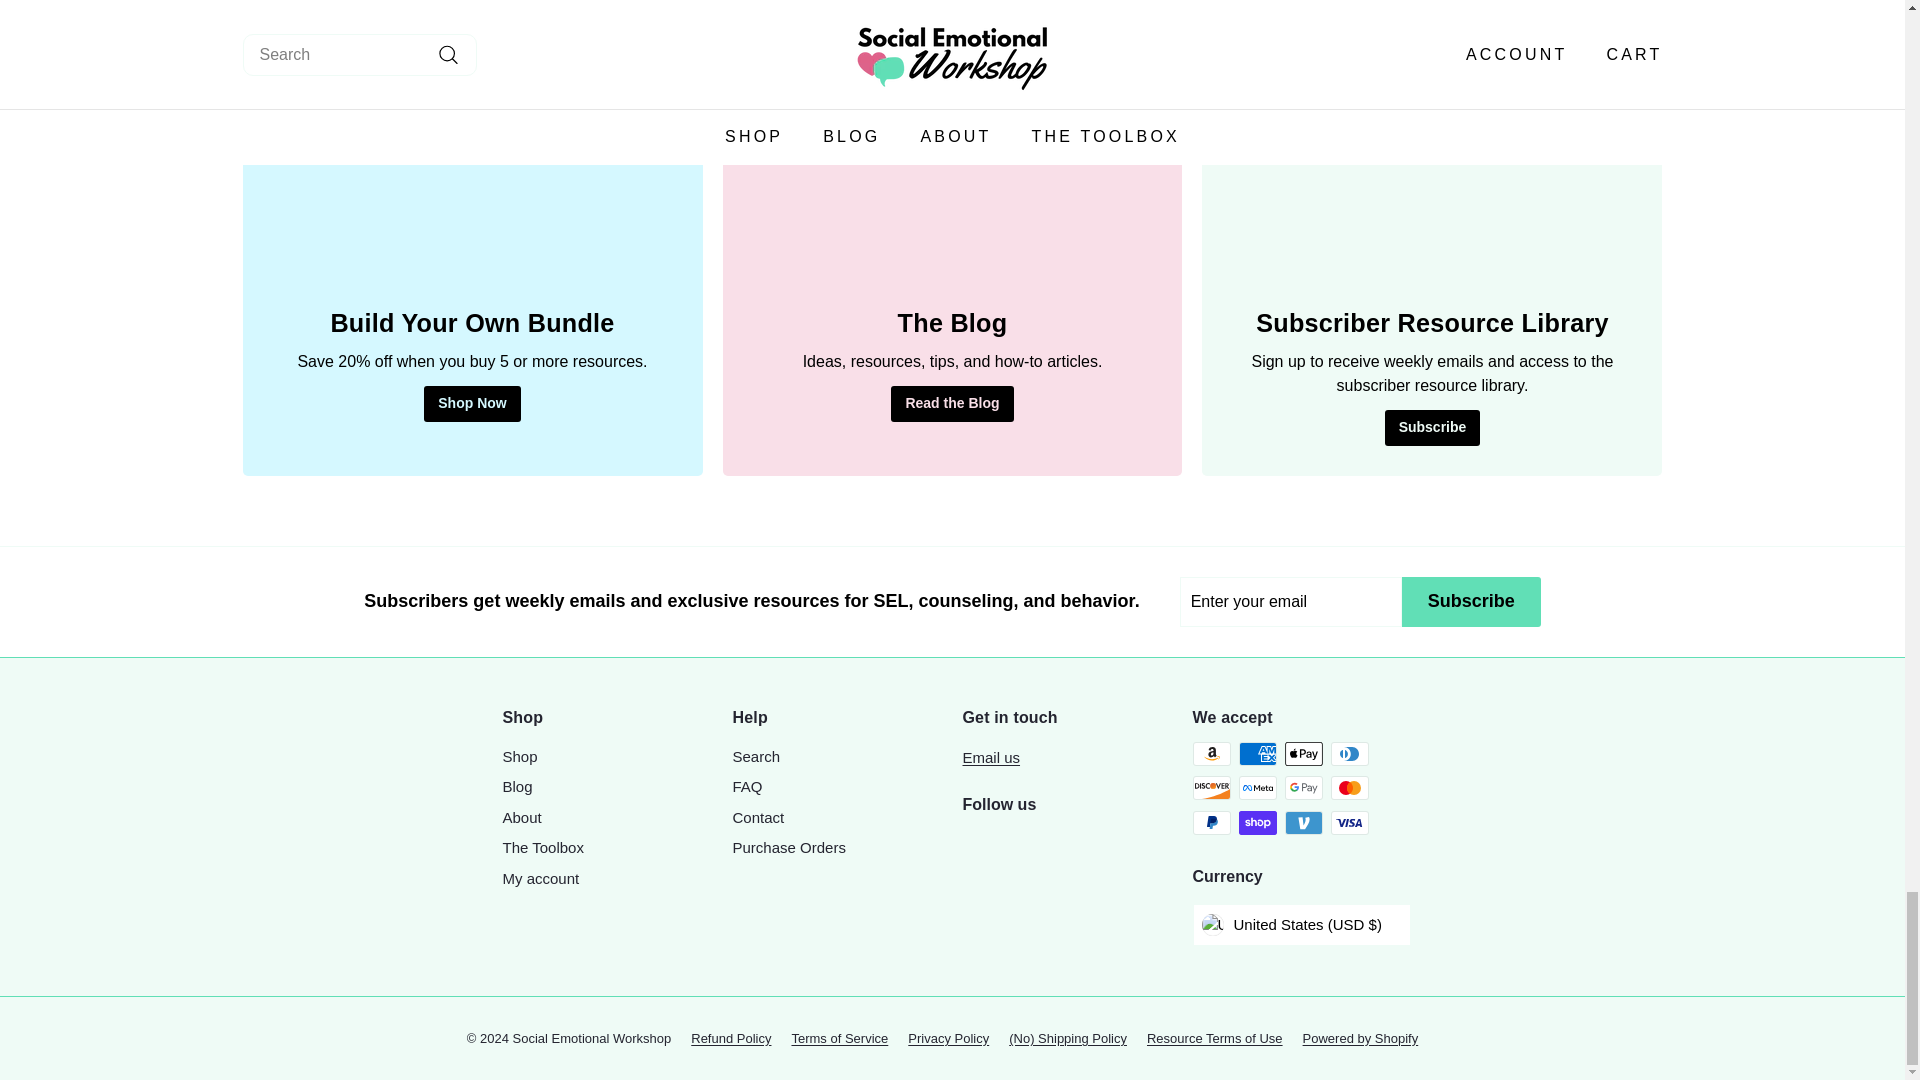 The image size is (1920, 1080). What do you see at coordinates (1303, 753) in the screenshot?
I see `Apple Pay` at bounding box center [1303, 753].